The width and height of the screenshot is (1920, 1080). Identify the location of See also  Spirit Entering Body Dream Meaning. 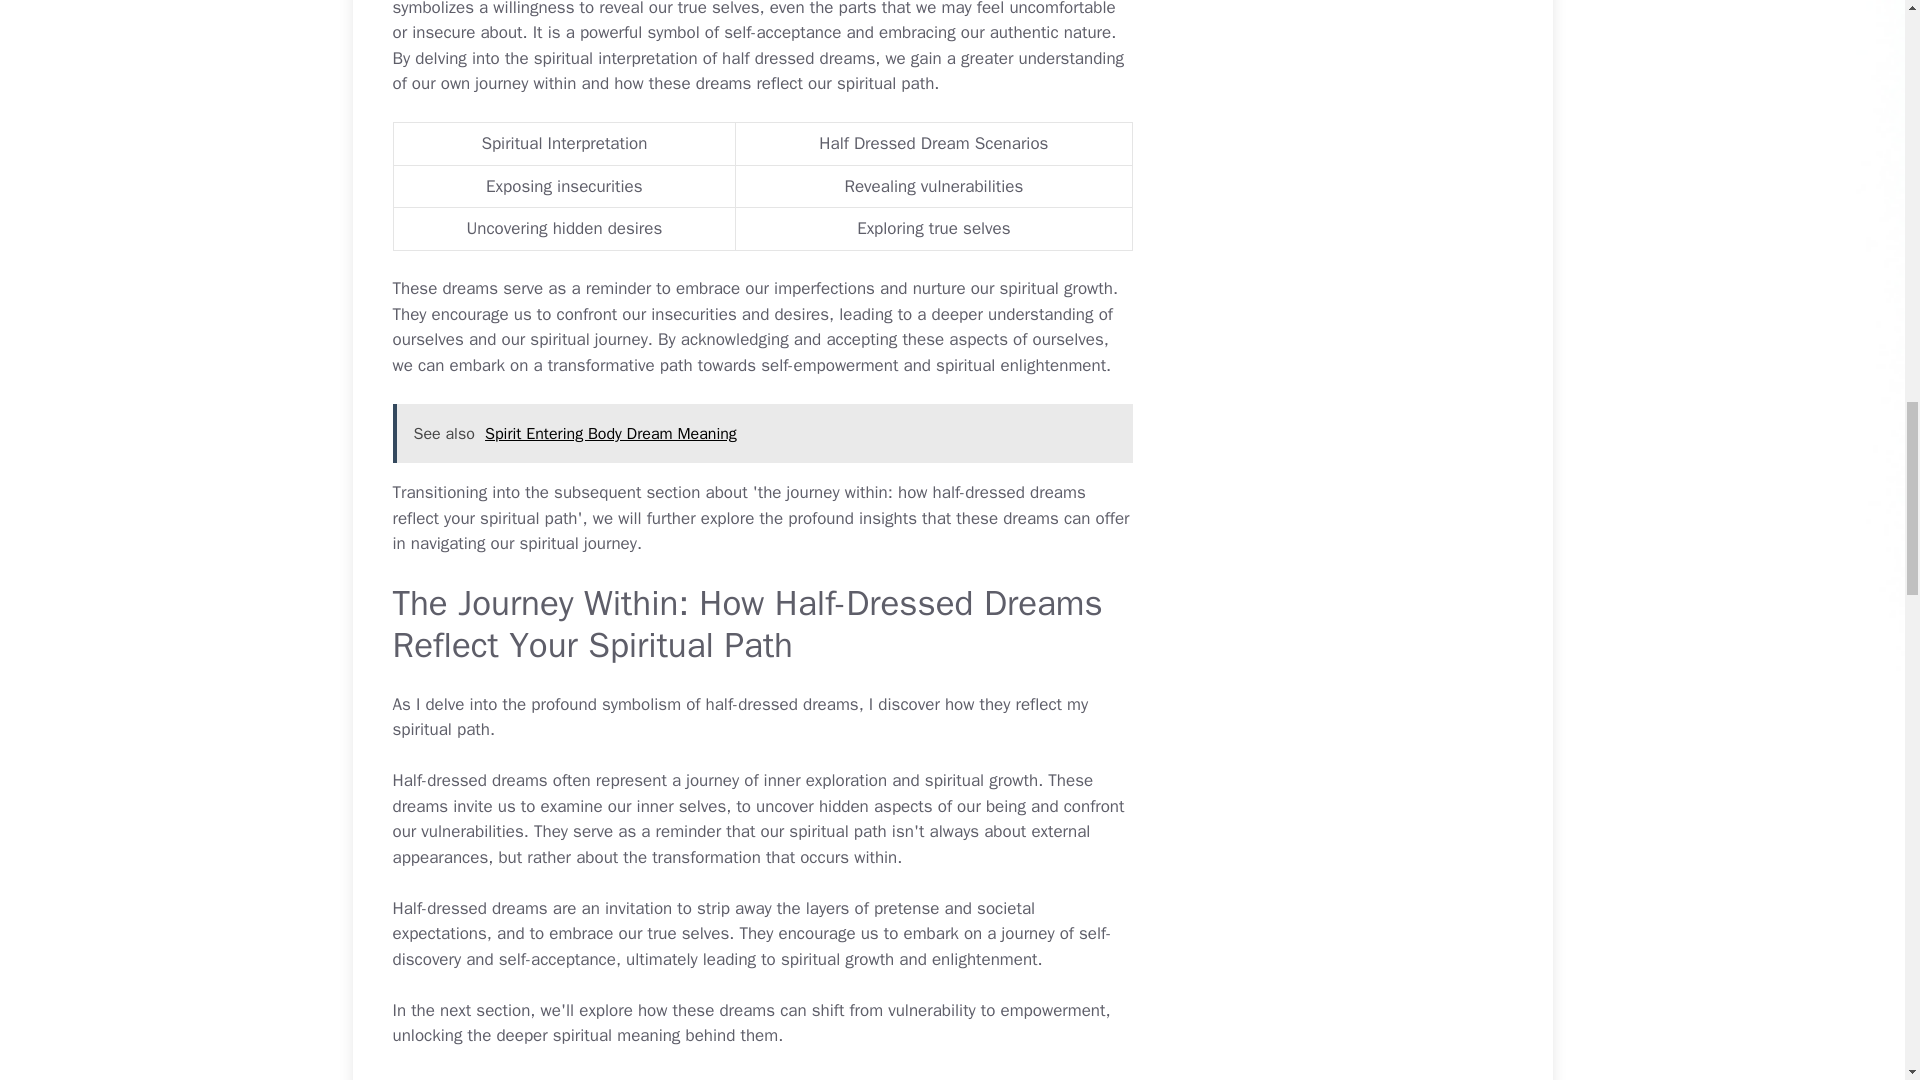
(762, 434).